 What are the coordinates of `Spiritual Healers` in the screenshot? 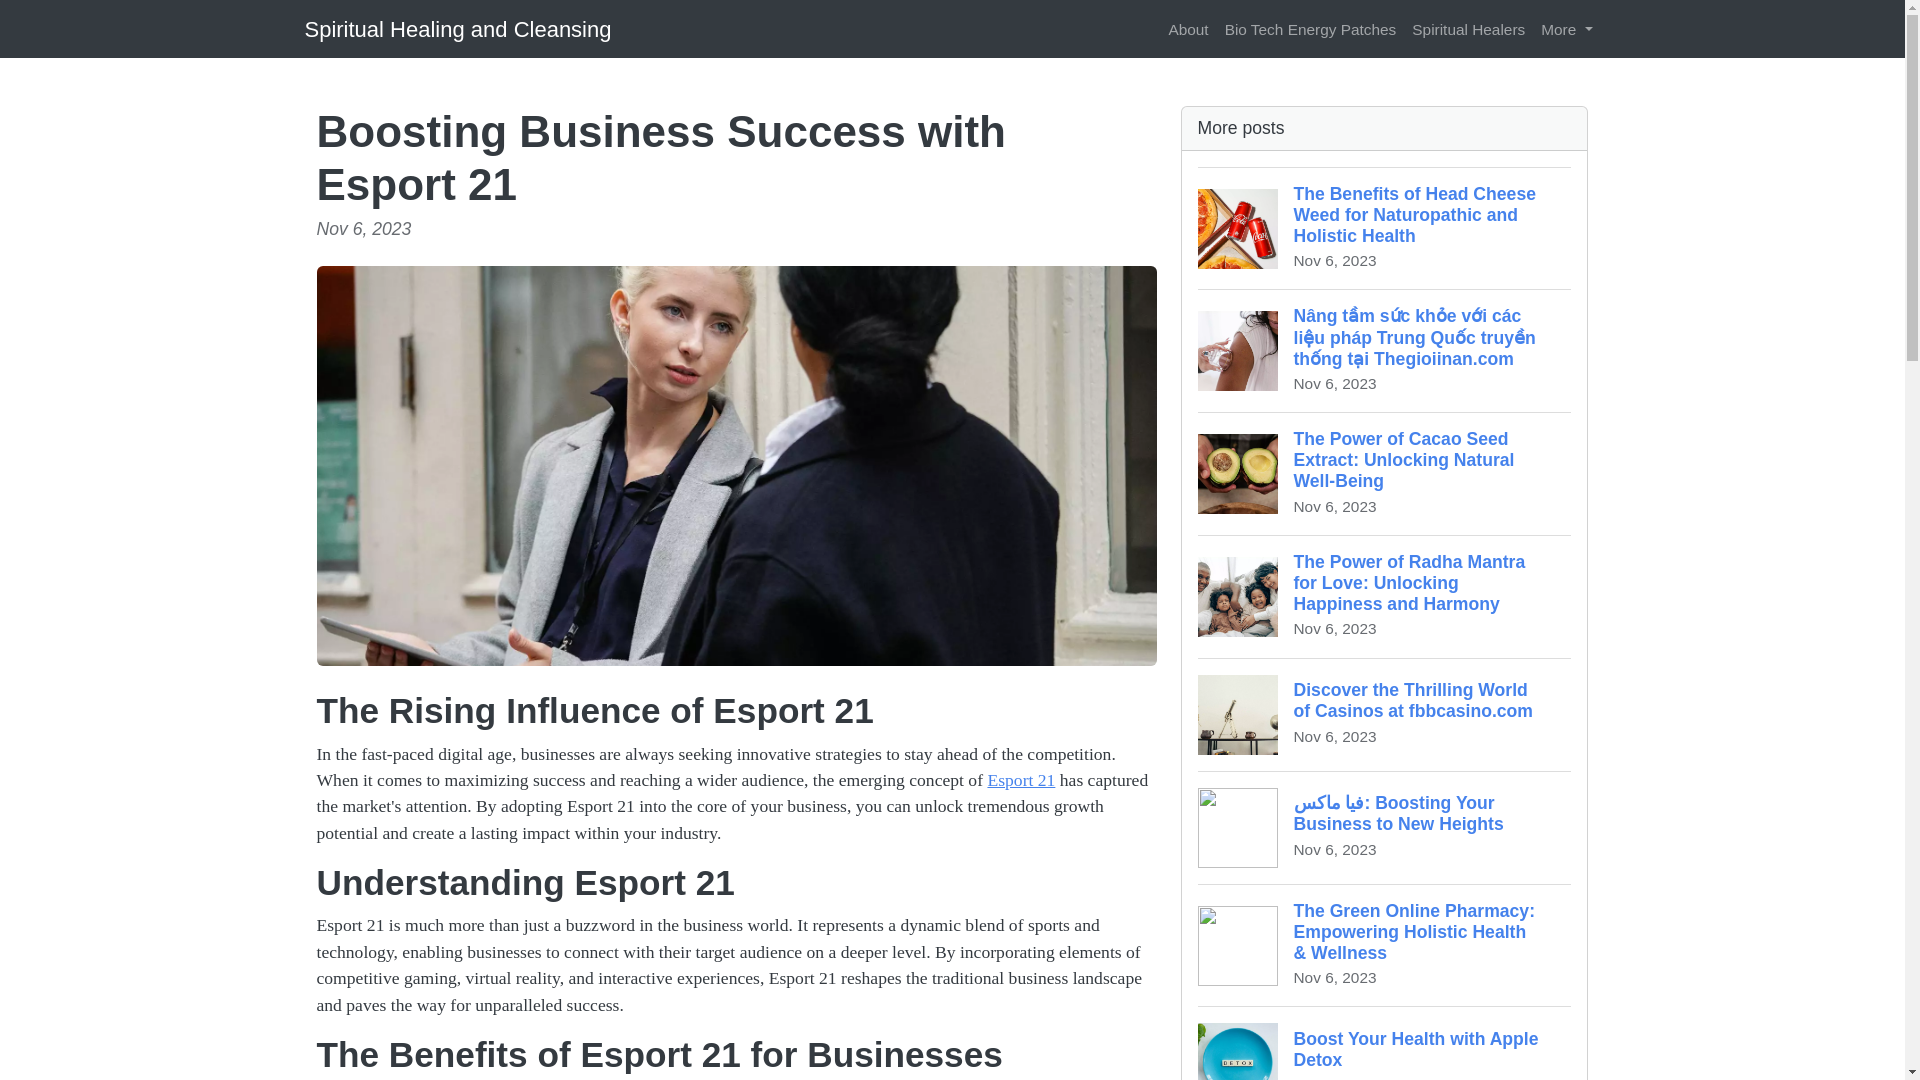 It's located at (1468, 28).